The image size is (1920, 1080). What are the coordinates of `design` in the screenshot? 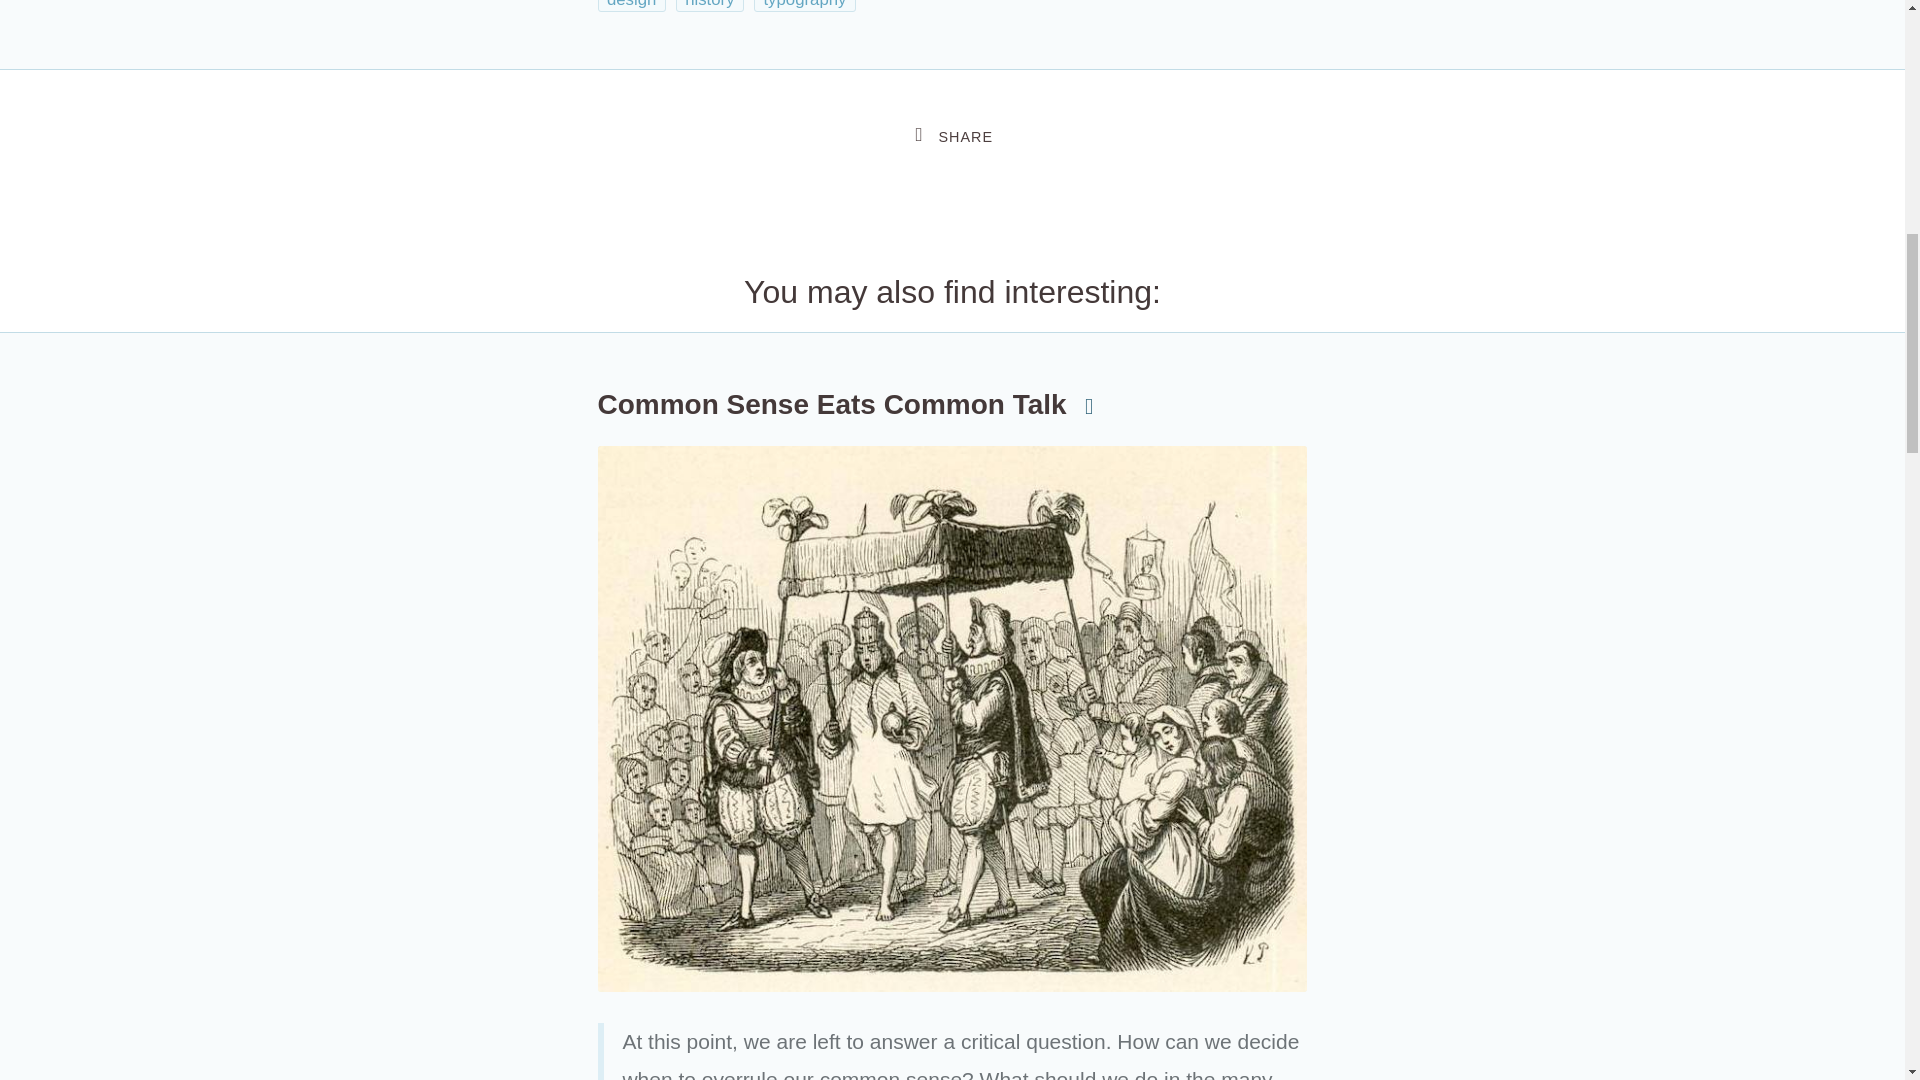 It's located at (632, 6).